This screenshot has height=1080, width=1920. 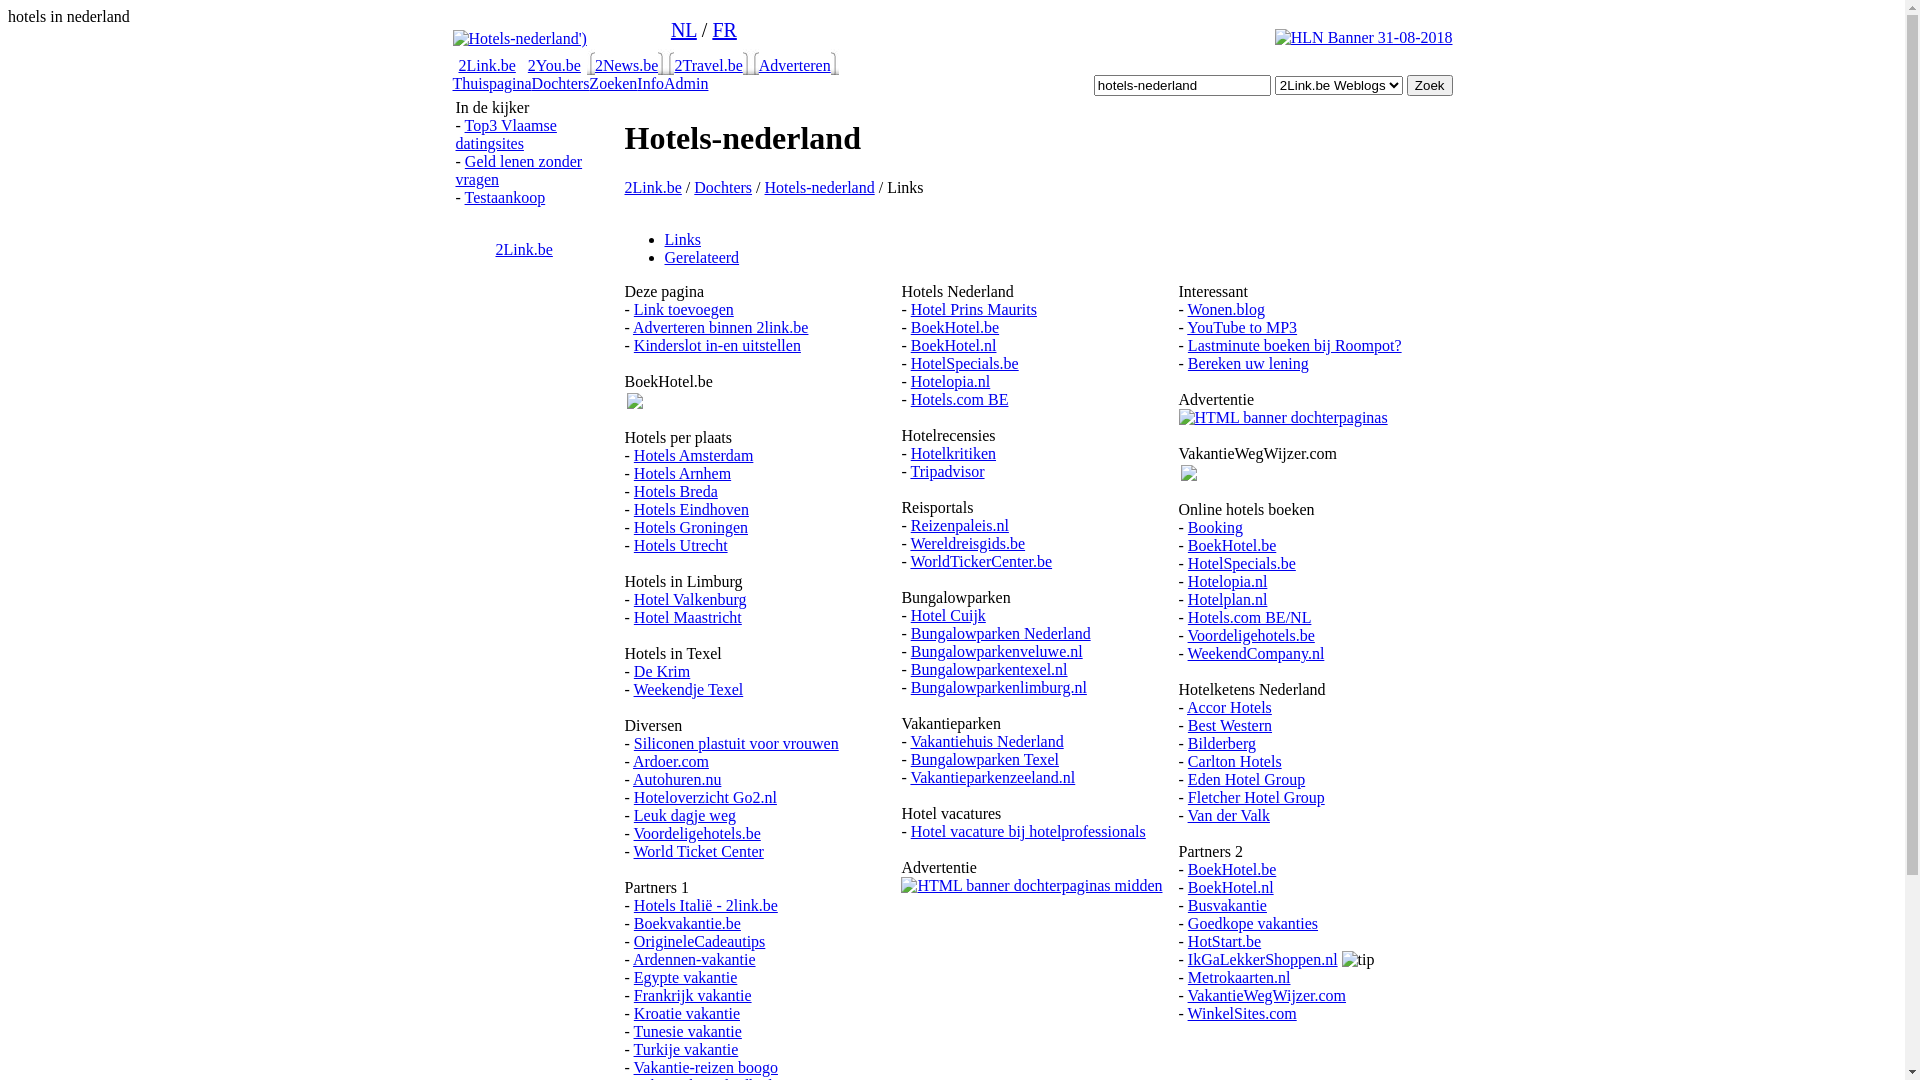 What do you see at coordinates (1253, 924) in the screenshot?
I see `Goedkope vakanties` at bounding box center [1253, 924].